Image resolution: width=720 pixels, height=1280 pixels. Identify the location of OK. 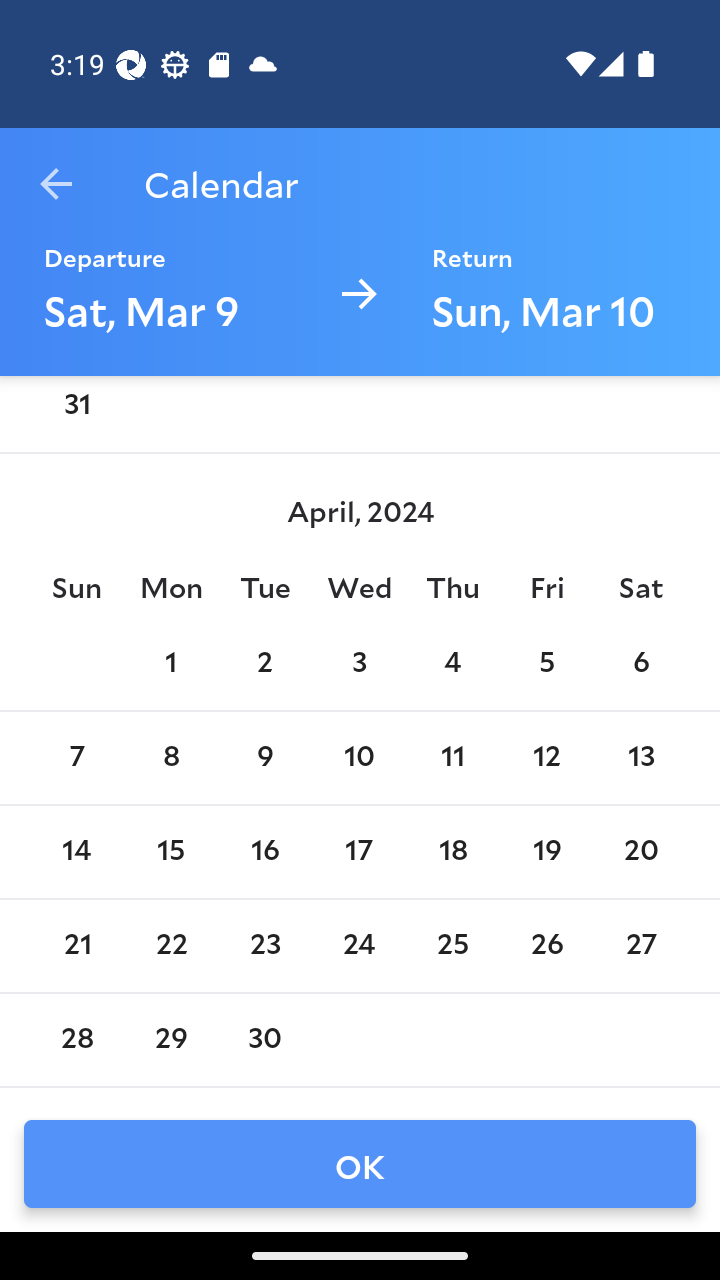
(360, 1164).